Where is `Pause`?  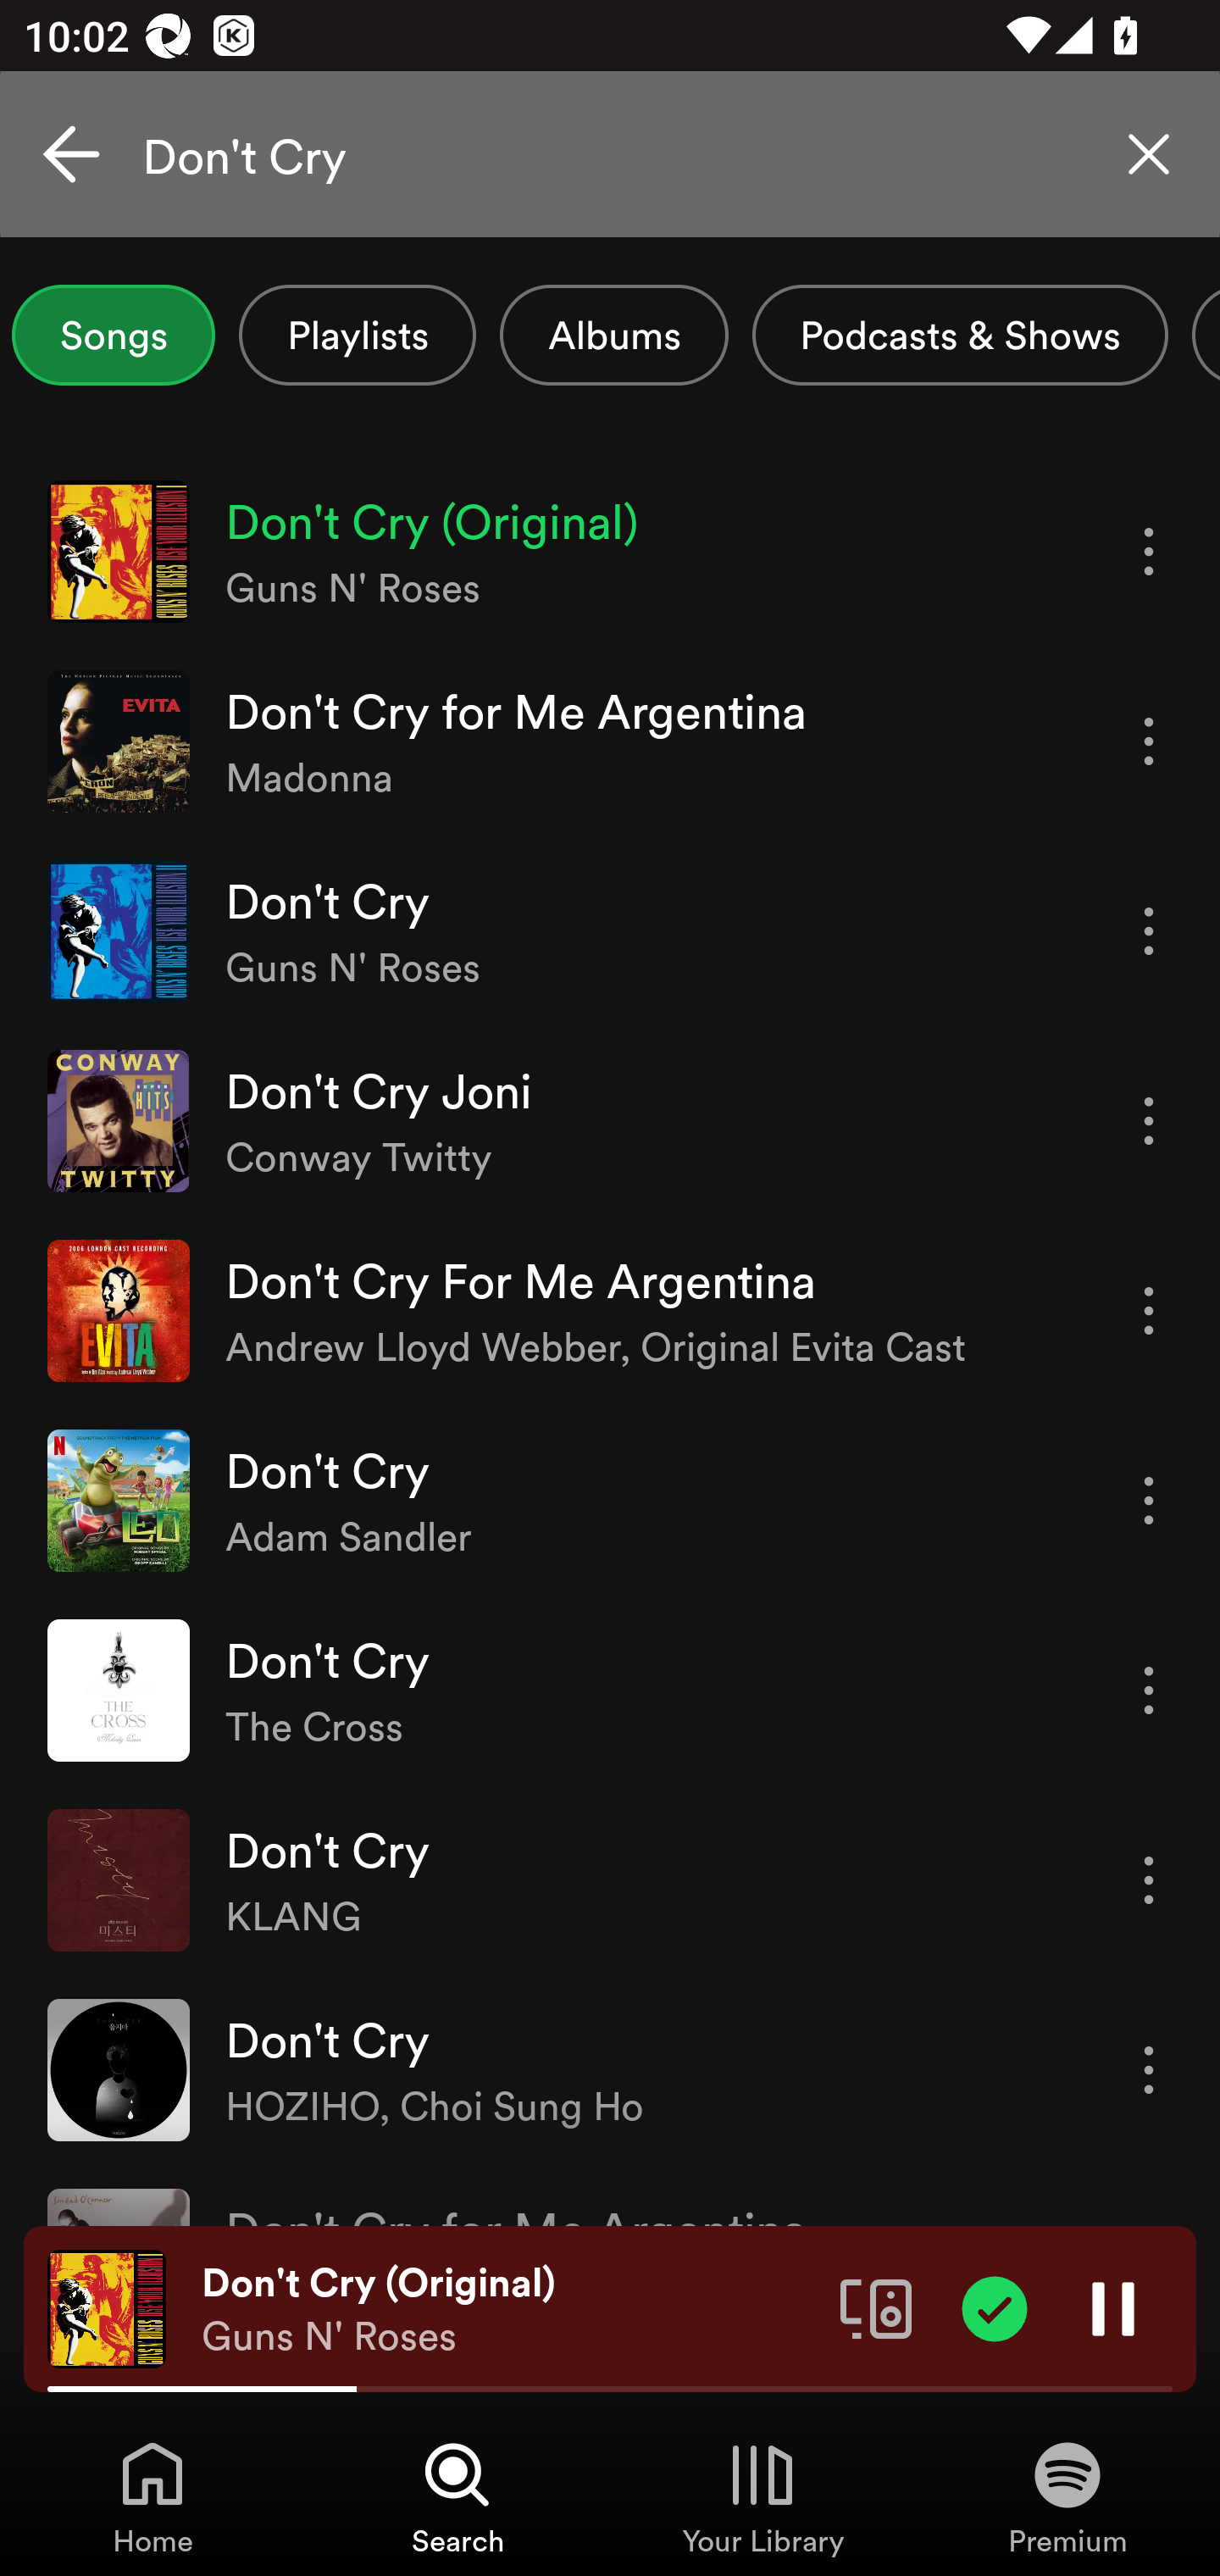
Pause is located at coordinates (1113, 2307).